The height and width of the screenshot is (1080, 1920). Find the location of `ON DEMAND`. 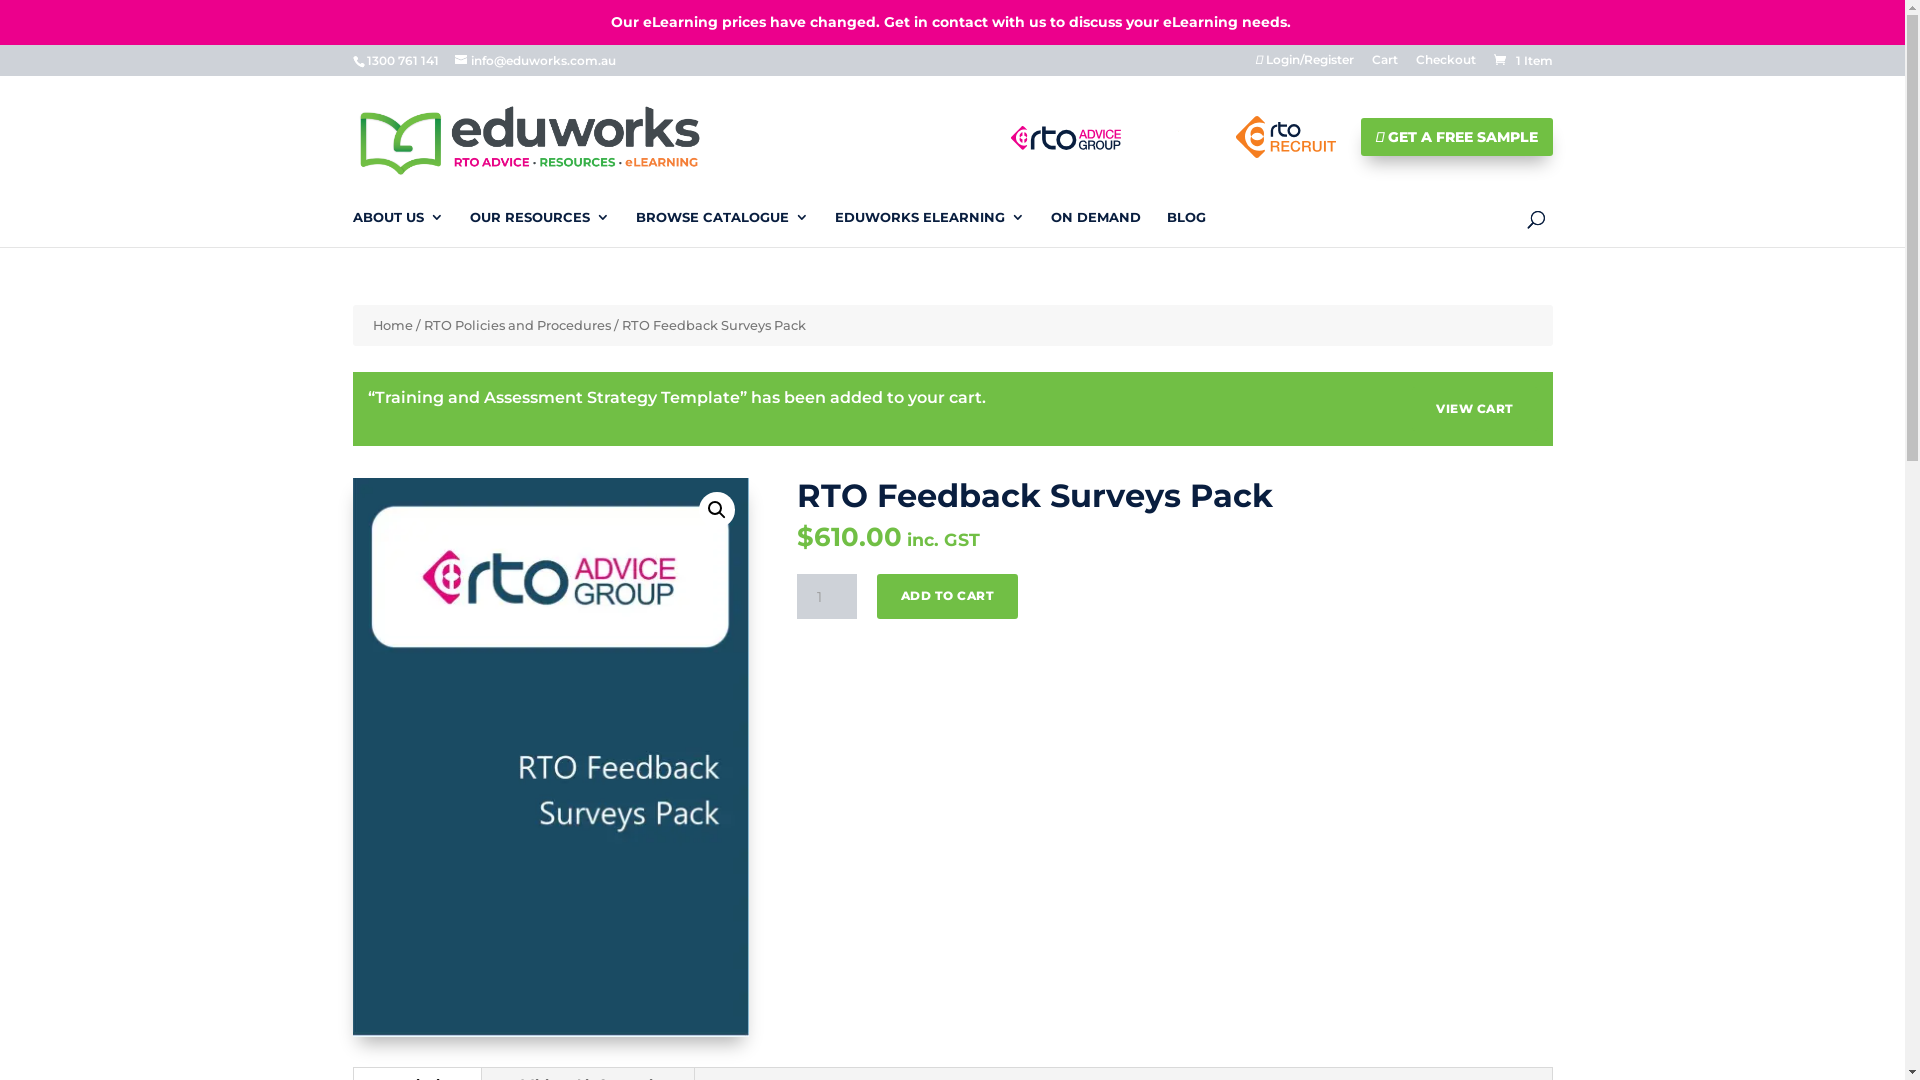

ON DEMAND is located at coordinates (1095, 228).